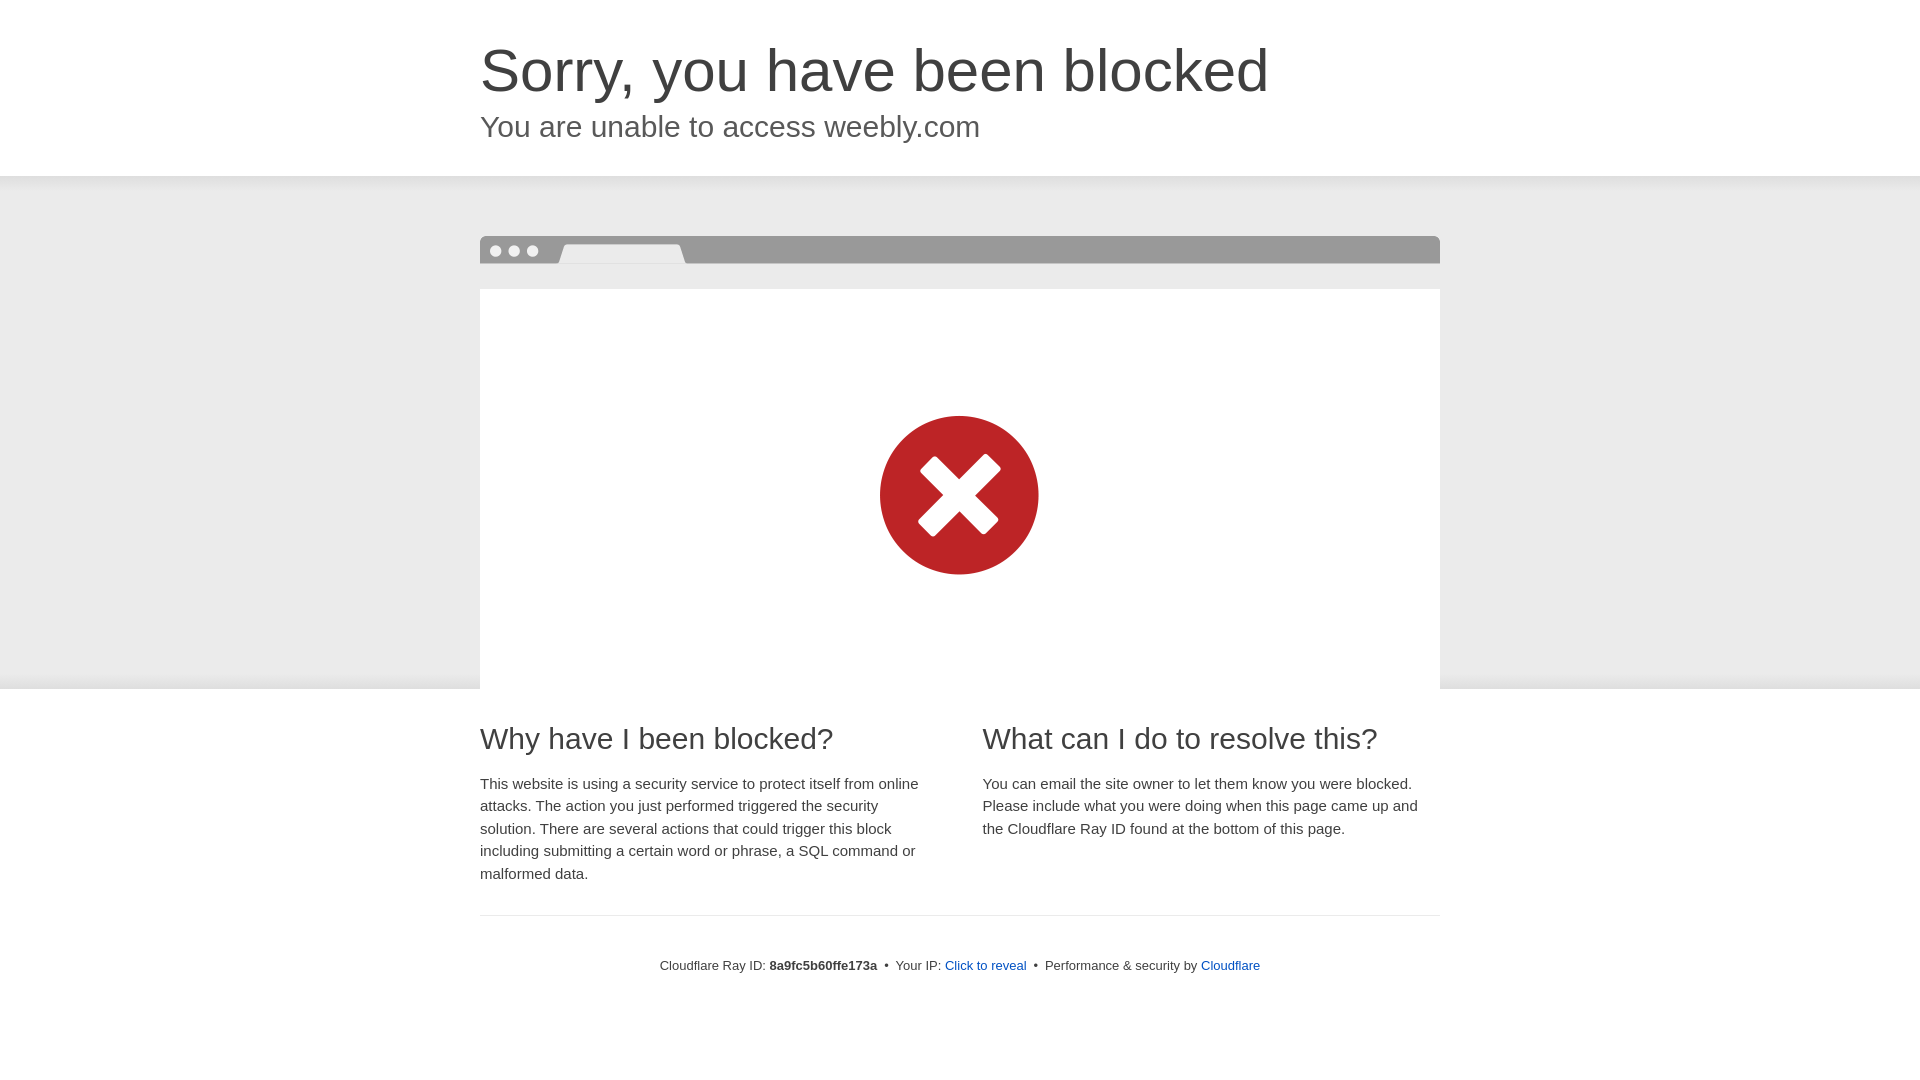 This screenshot has width=1920, height=1080. What do you see at coordinates (986, 966) in the screenshot?
I see `Click to reveal` at bounding box center [986, 966].